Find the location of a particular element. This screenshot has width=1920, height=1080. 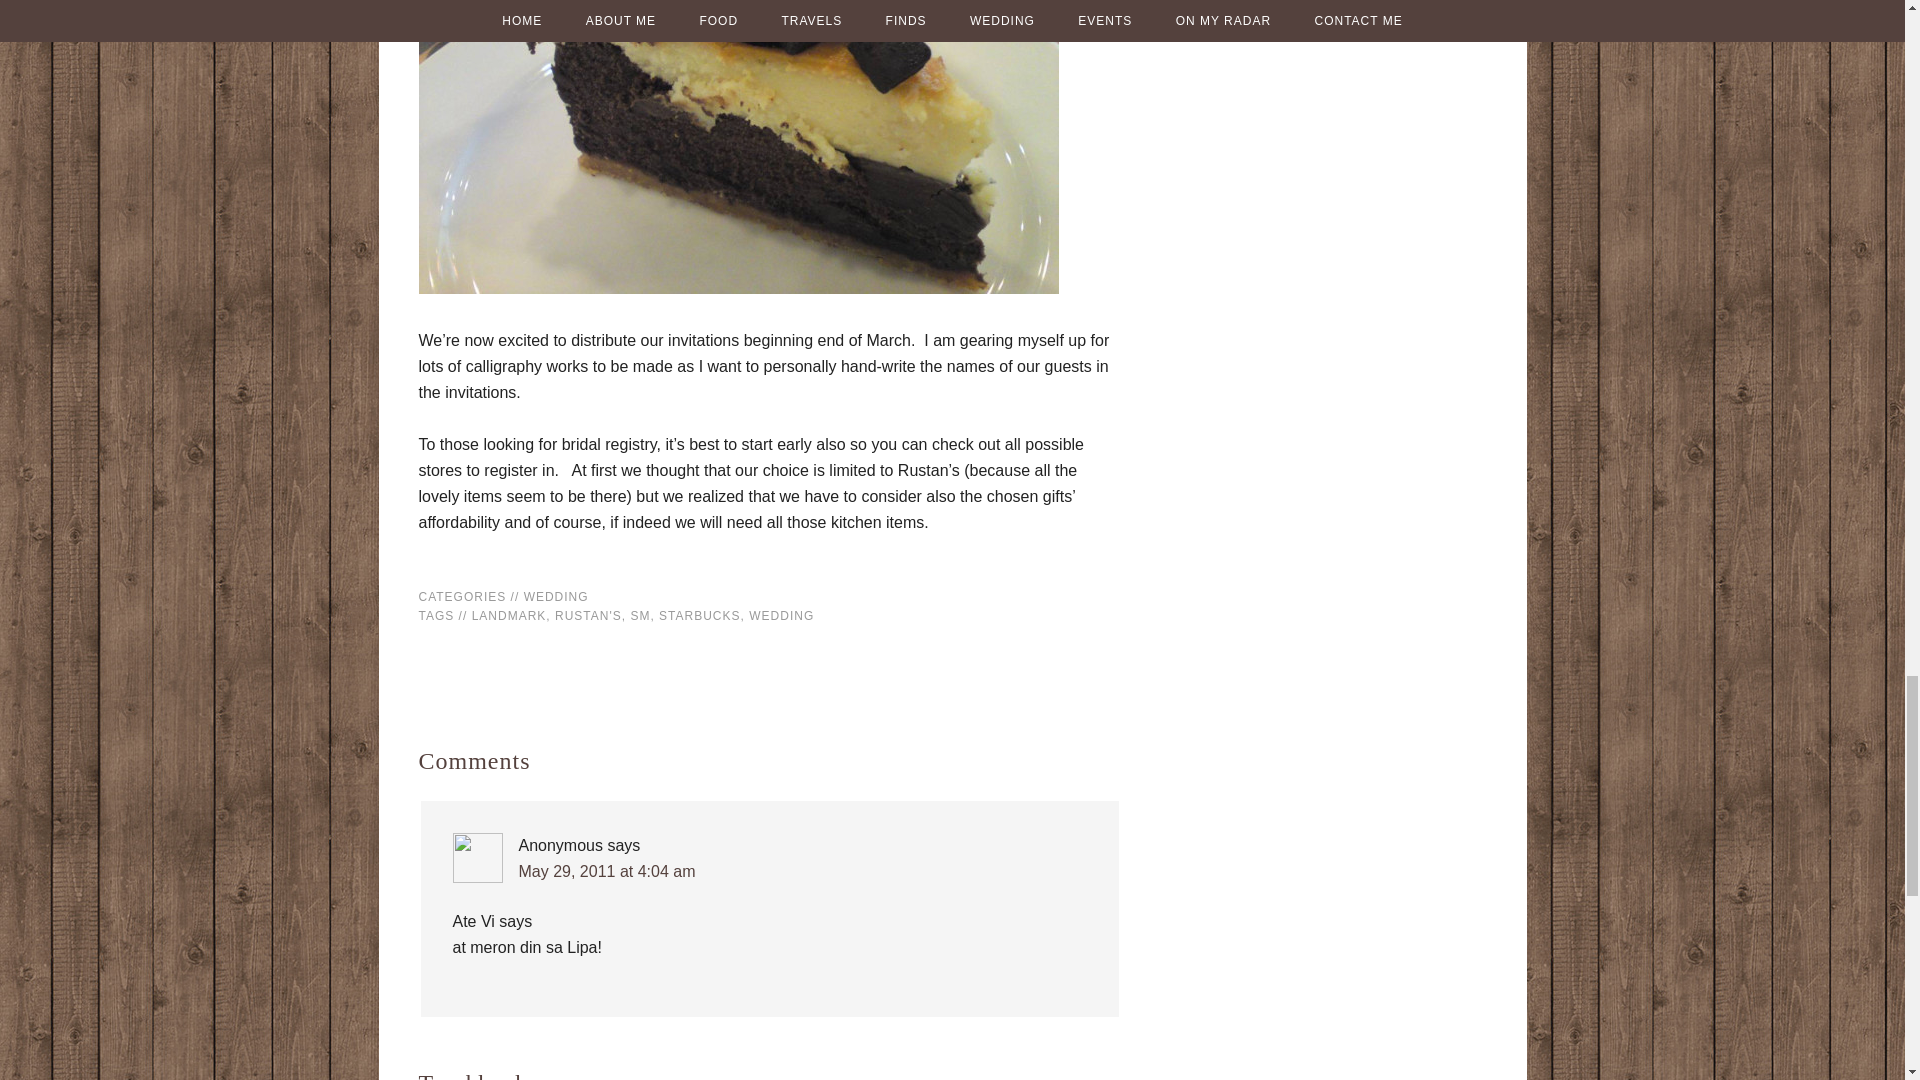

STARBUCKS is located at coordinates (698, 616).